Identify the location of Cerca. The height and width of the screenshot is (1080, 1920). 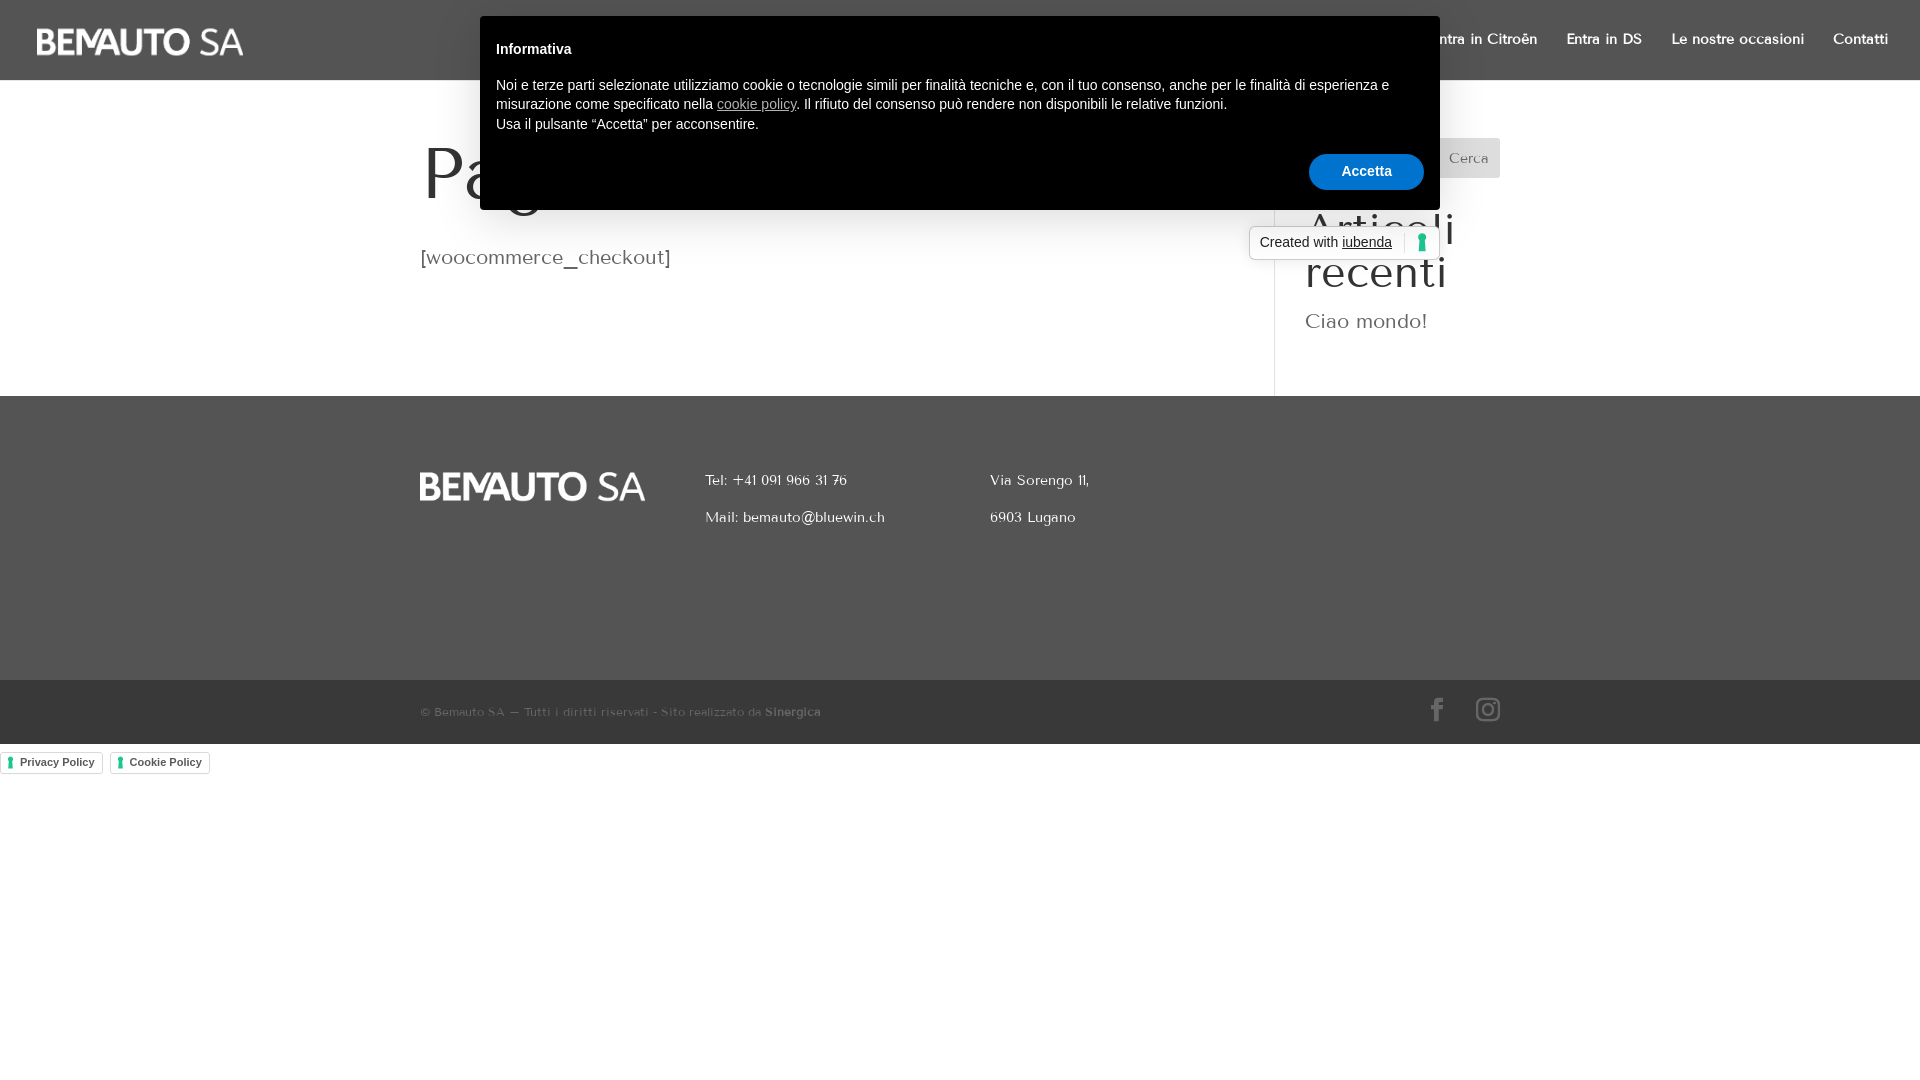
(1469, 158).